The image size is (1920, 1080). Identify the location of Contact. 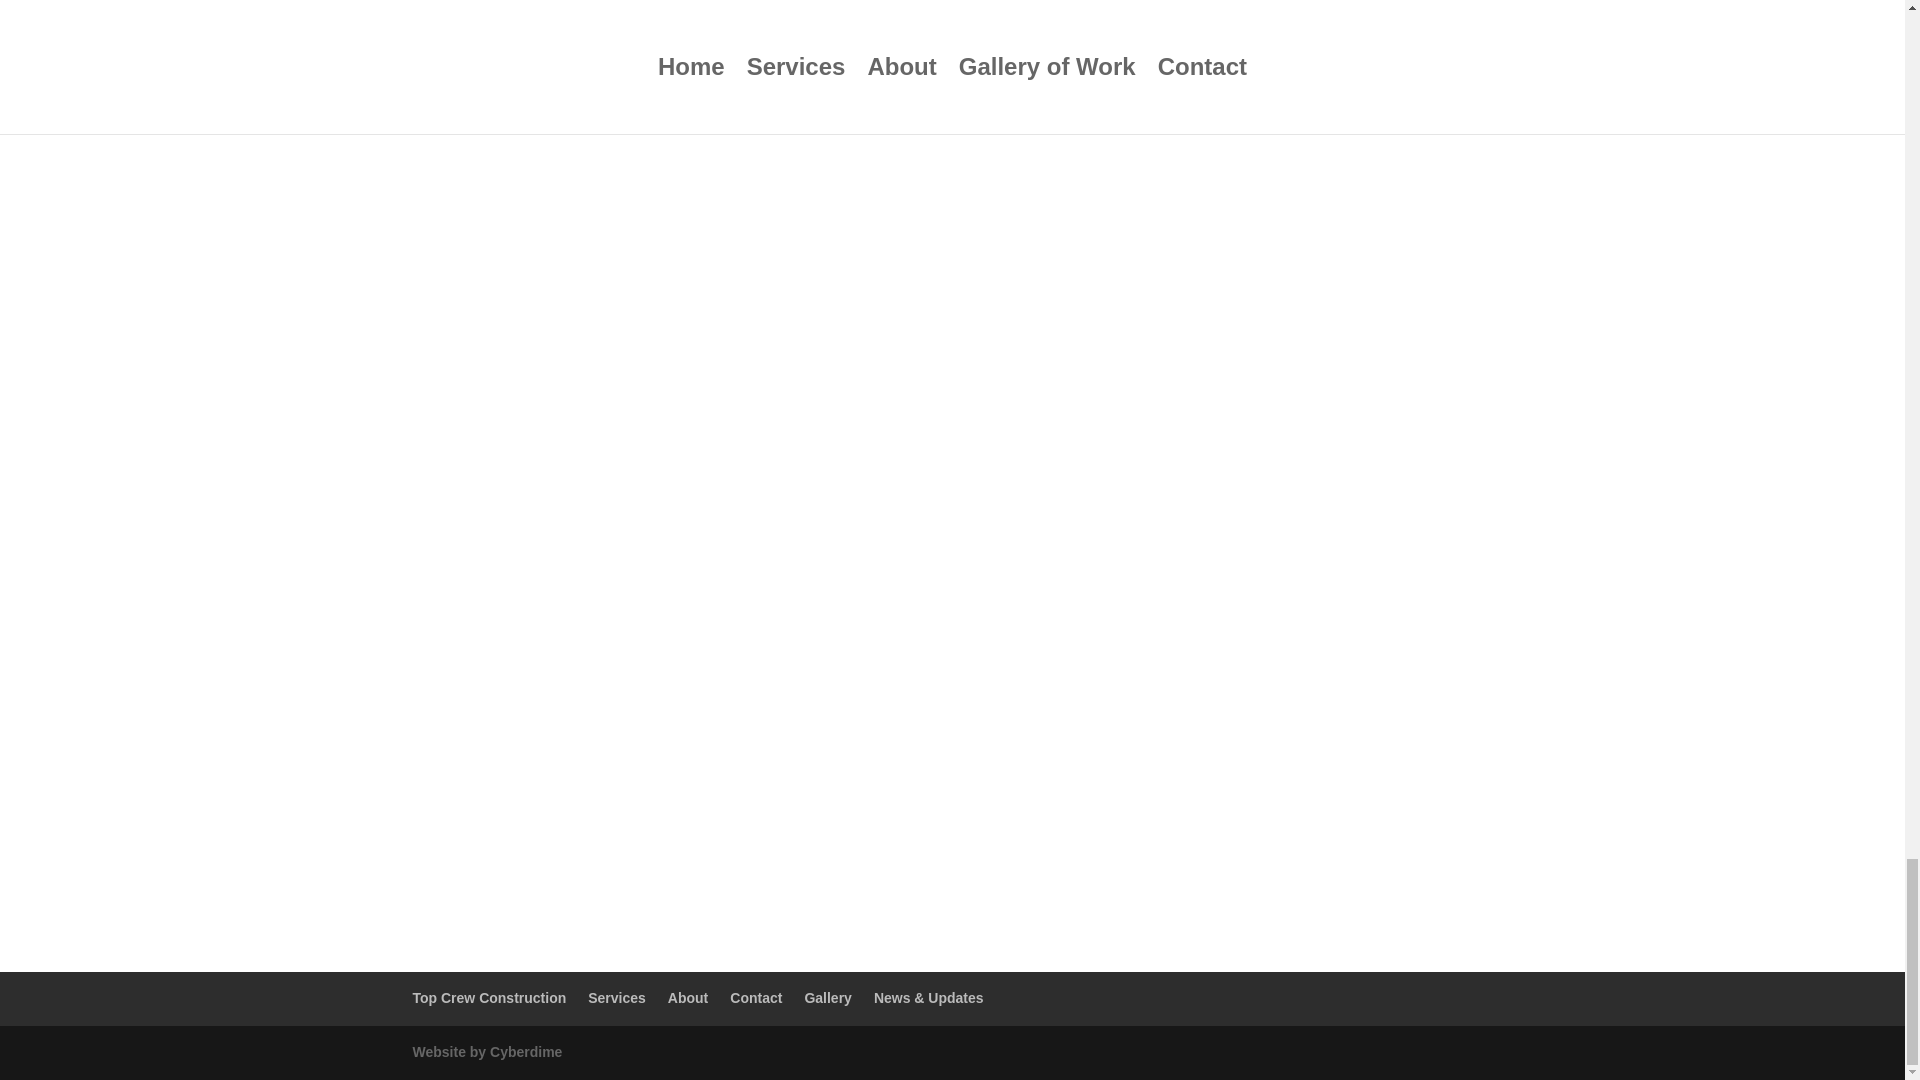
(755, 998).